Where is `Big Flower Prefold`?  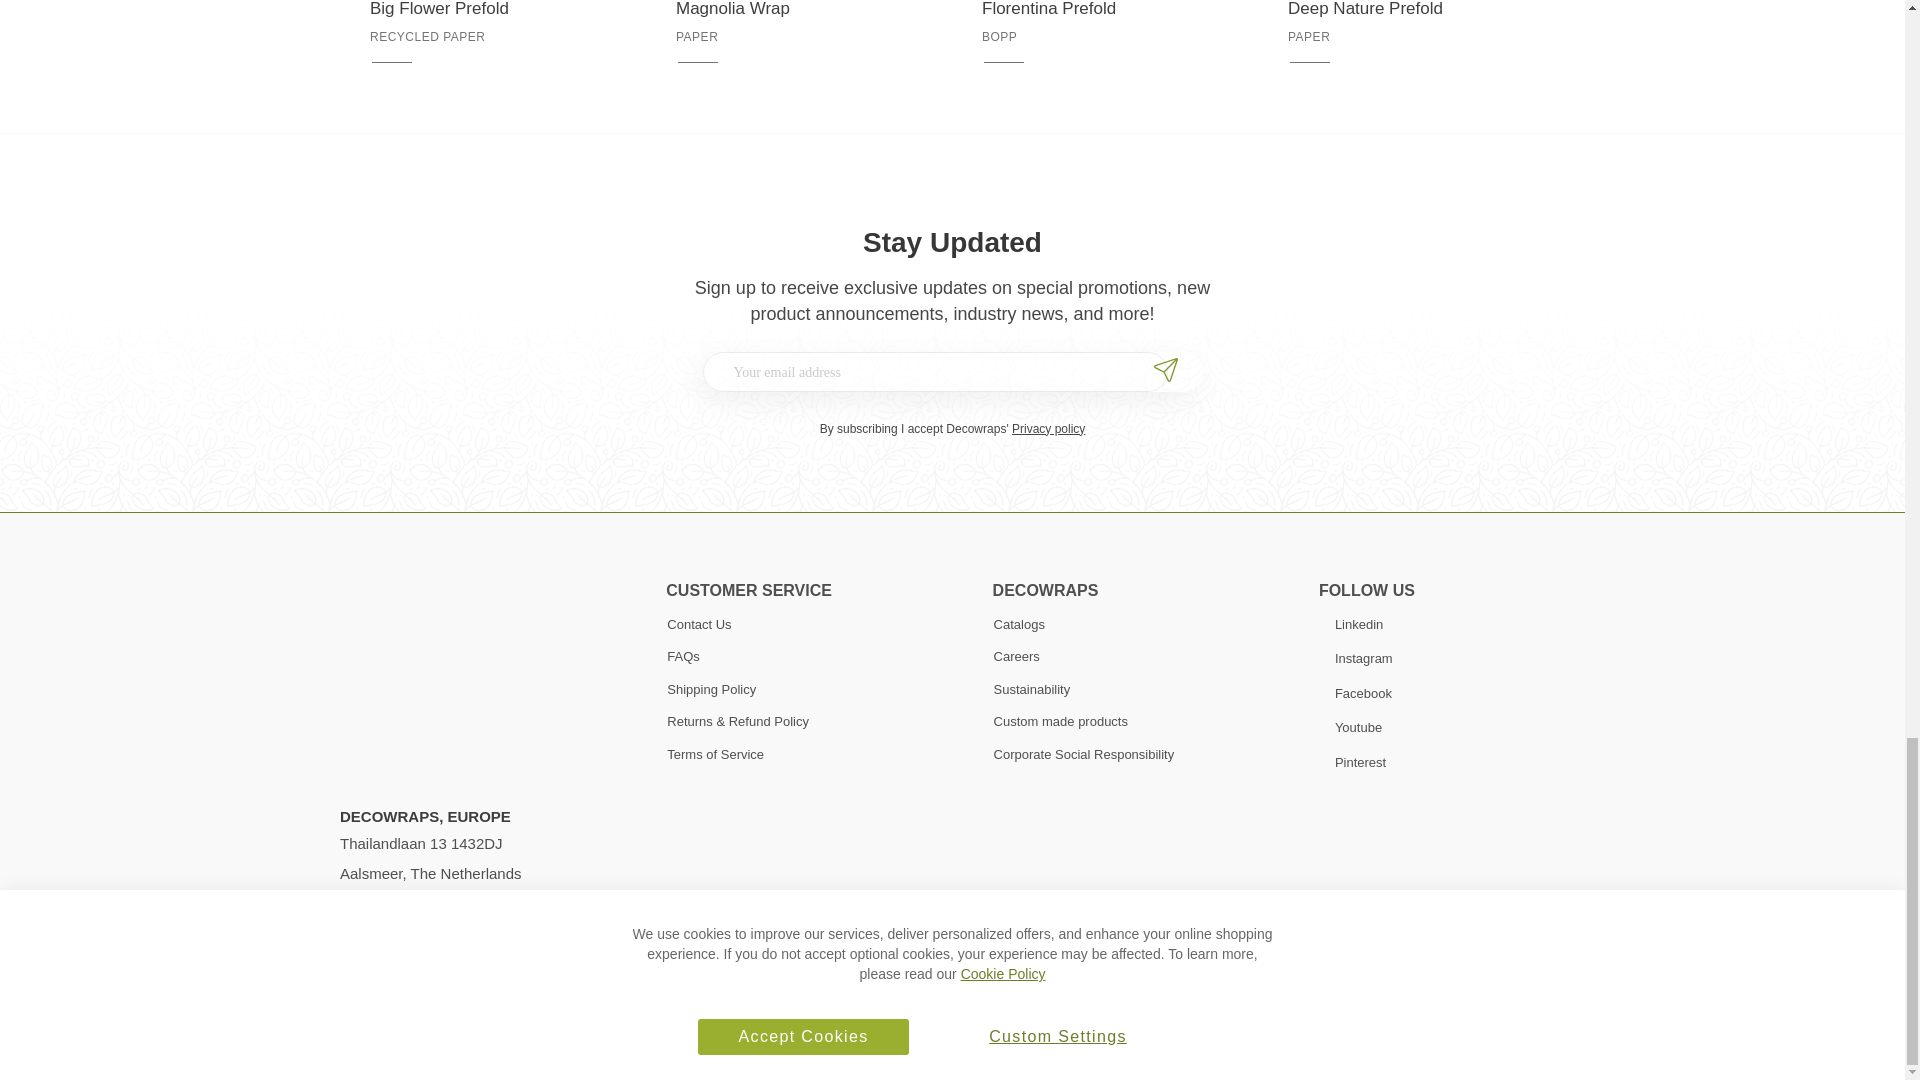 Big Flower Prefold is located at coordinates (493, 10).